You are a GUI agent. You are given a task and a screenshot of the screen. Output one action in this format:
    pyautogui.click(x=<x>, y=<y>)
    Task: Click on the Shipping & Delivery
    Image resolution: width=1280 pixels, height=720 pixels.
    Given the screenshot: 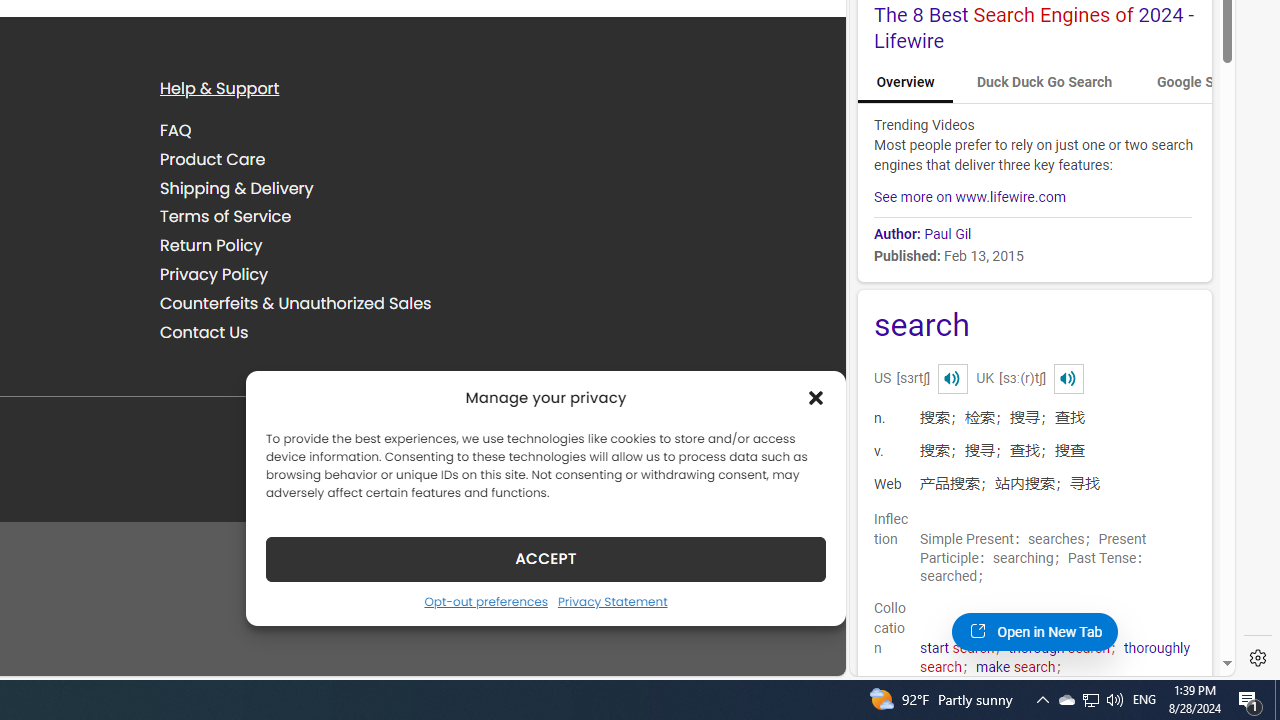 What is the action you would take?
    pyautogui.click(x=325, y=188)
    